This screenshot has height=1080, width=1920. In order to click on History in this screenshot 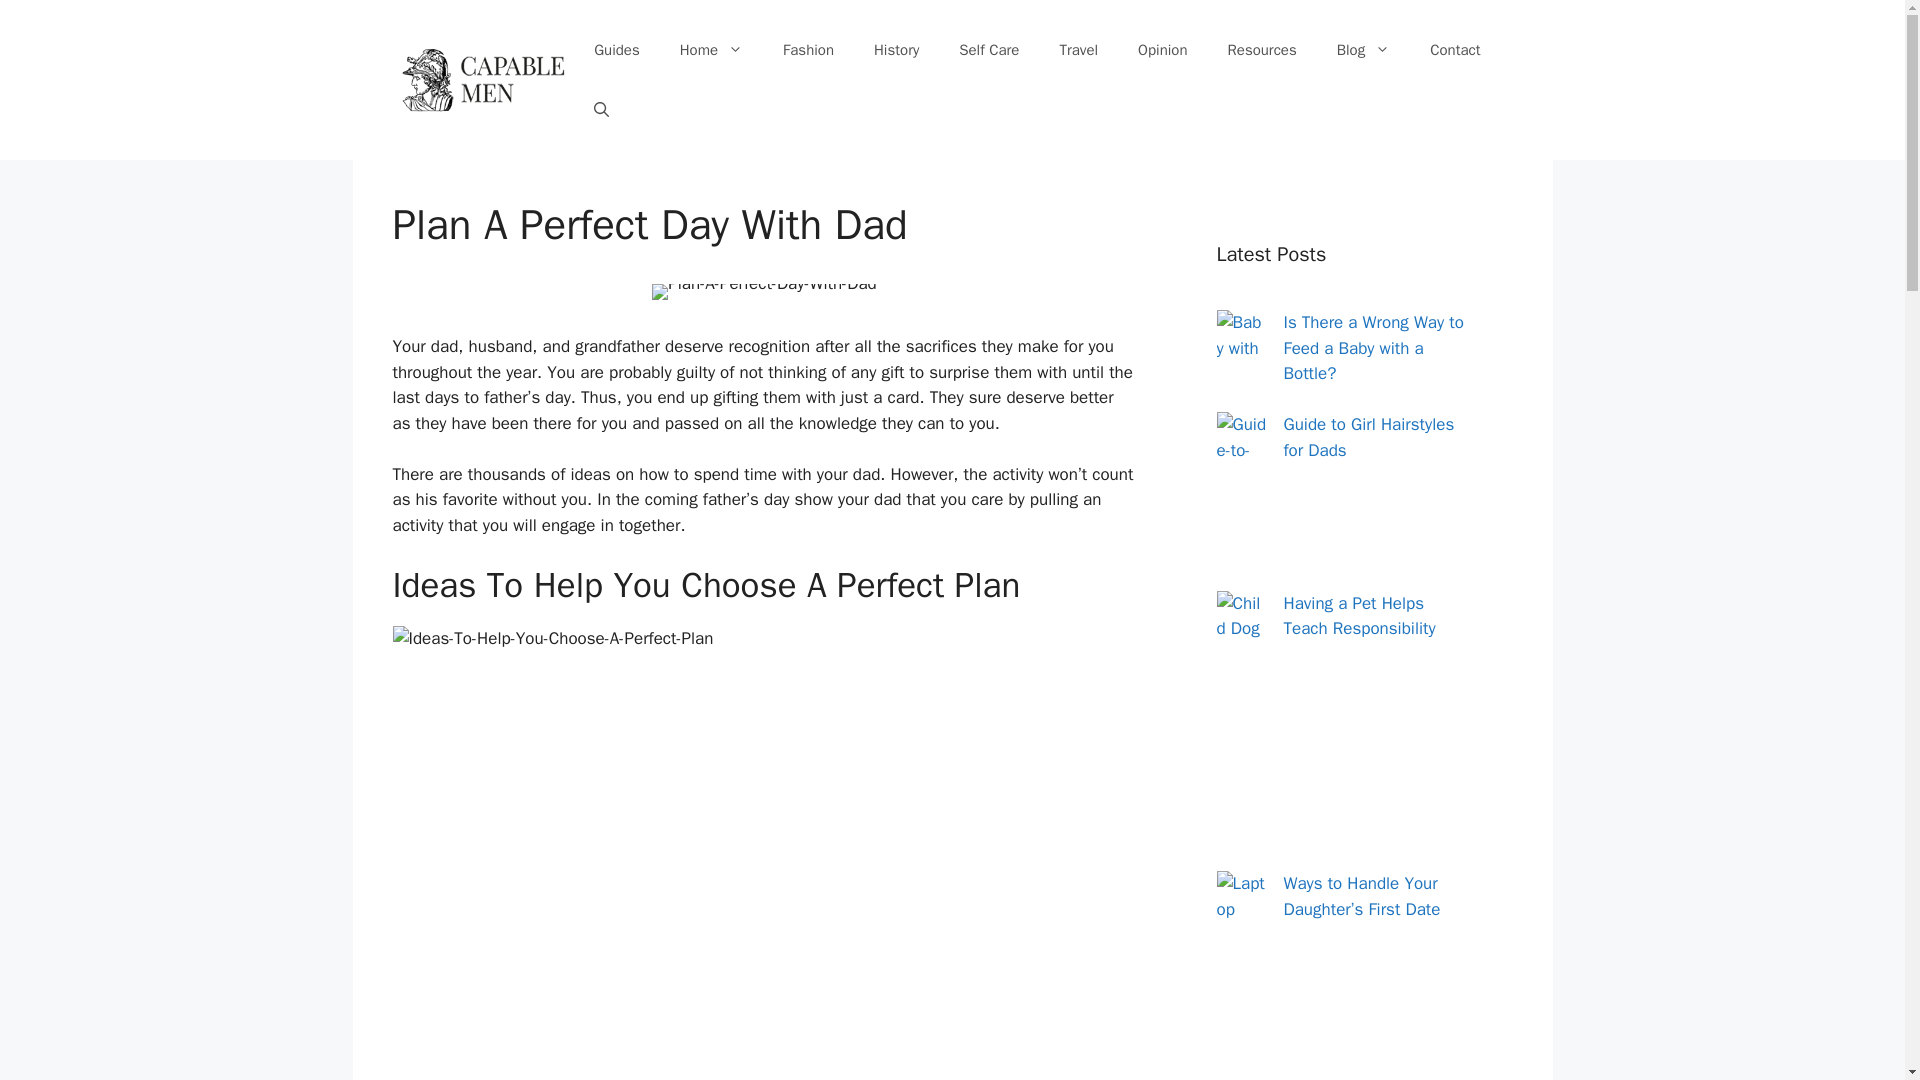, I will do `click(896, 50)`.